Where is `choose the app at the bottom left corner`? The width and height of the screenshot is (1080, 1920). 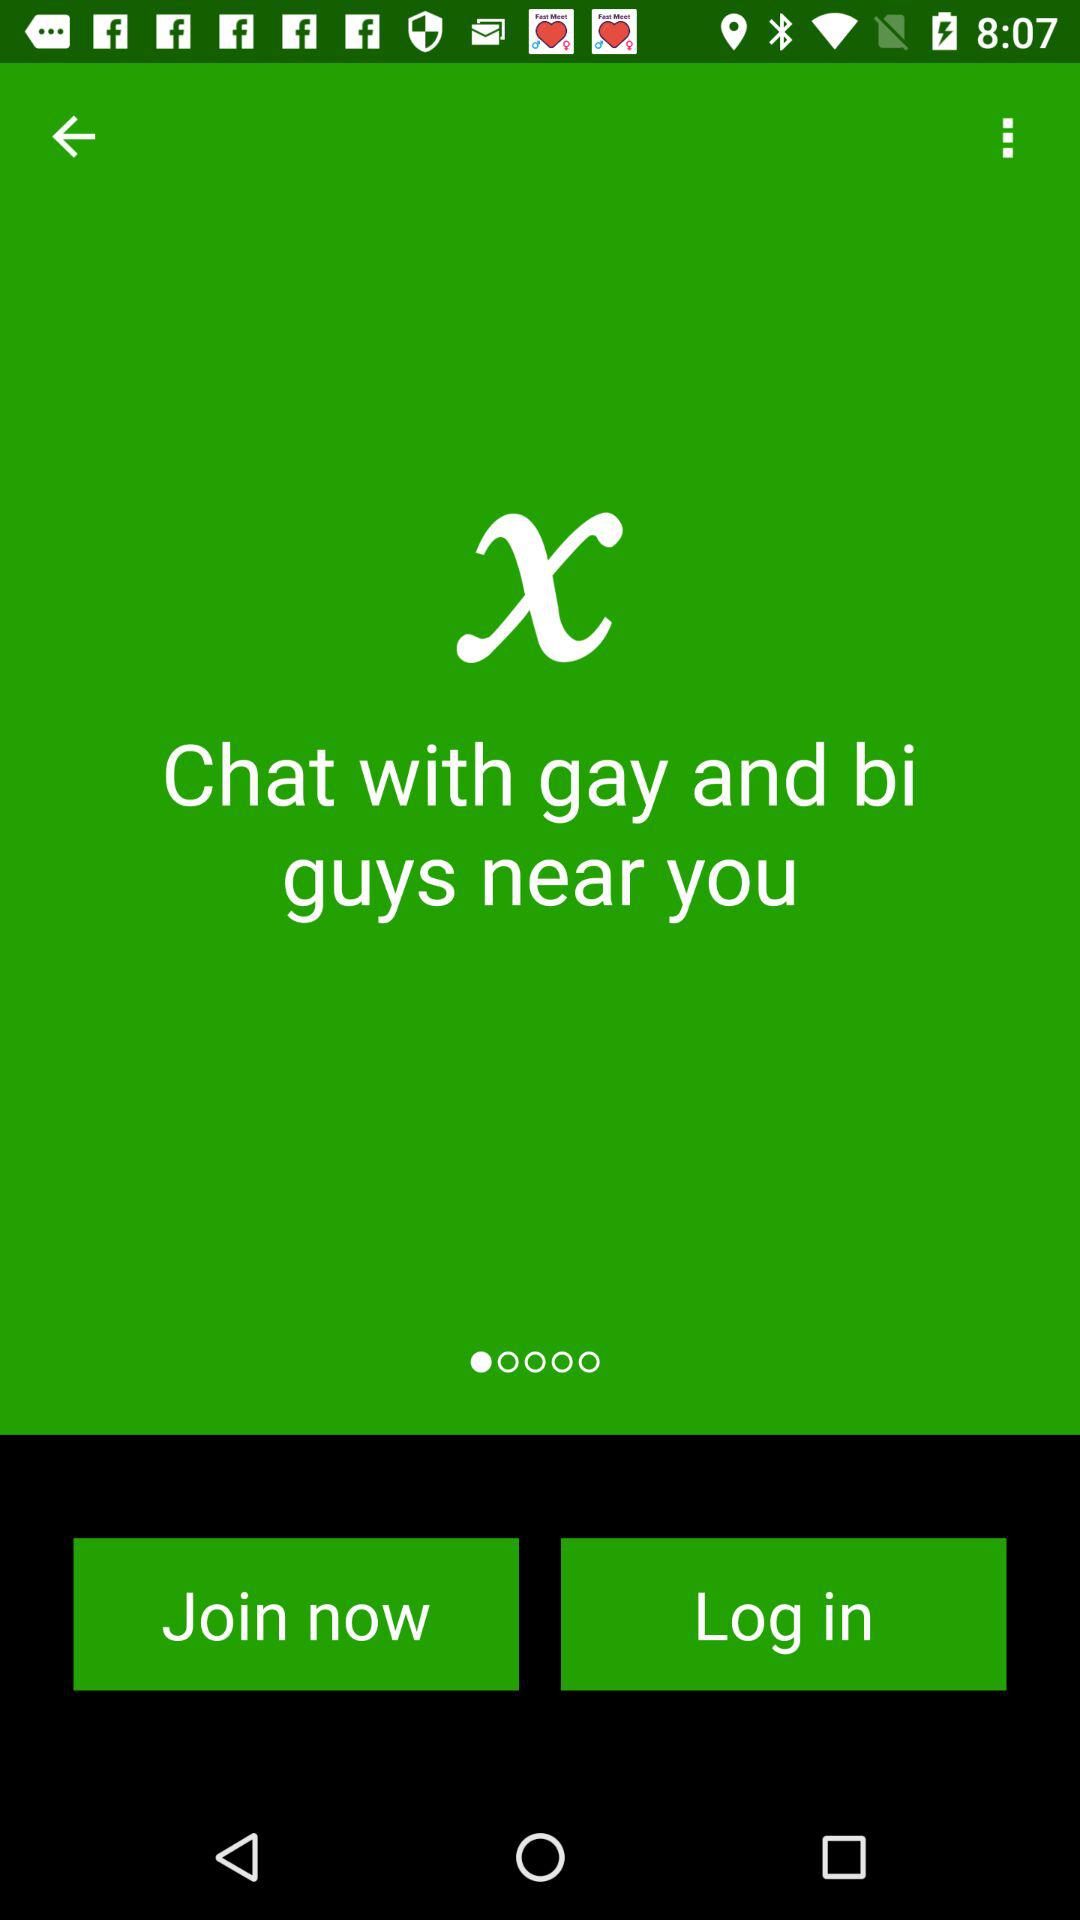
choose the app at the bottom left corner is located at coordinates (296, 1614).